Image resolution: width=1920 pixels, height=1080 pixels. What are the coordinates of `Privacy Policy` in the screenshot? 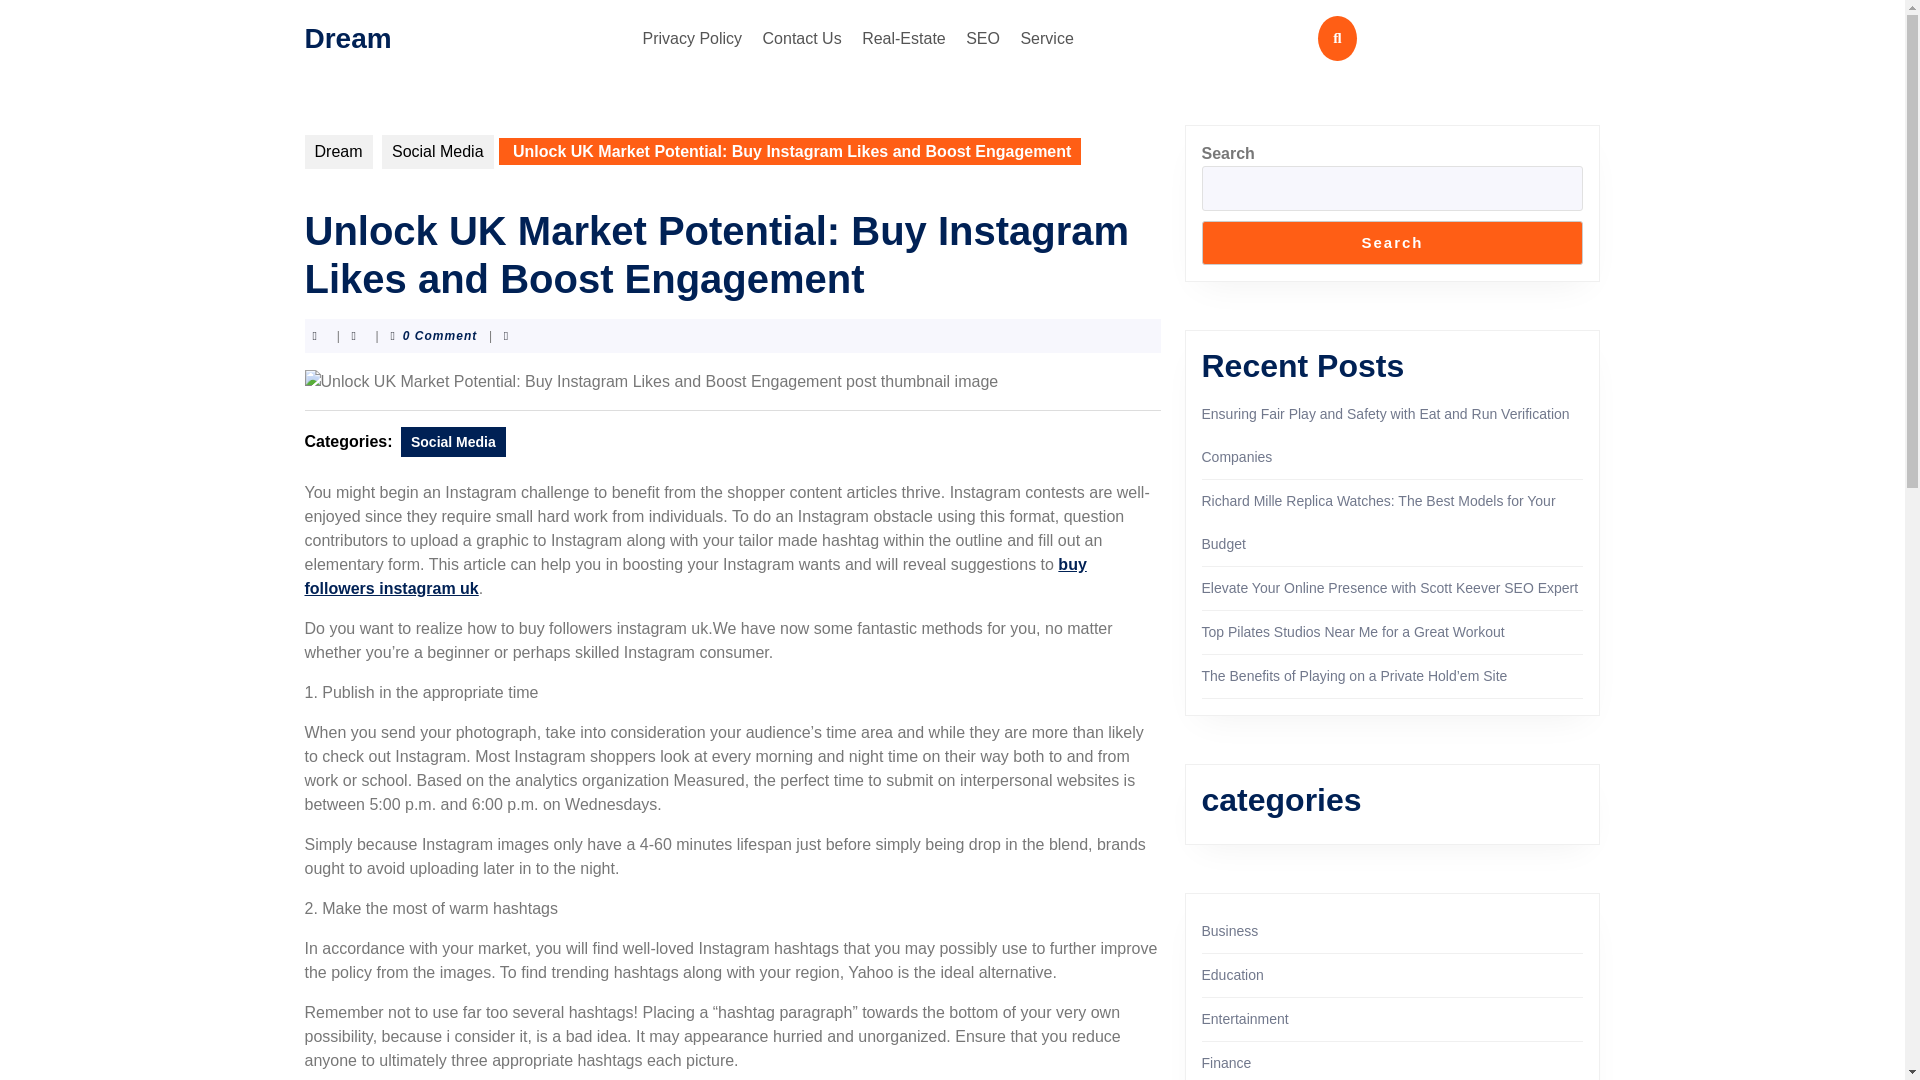 It's located at (692, 38).